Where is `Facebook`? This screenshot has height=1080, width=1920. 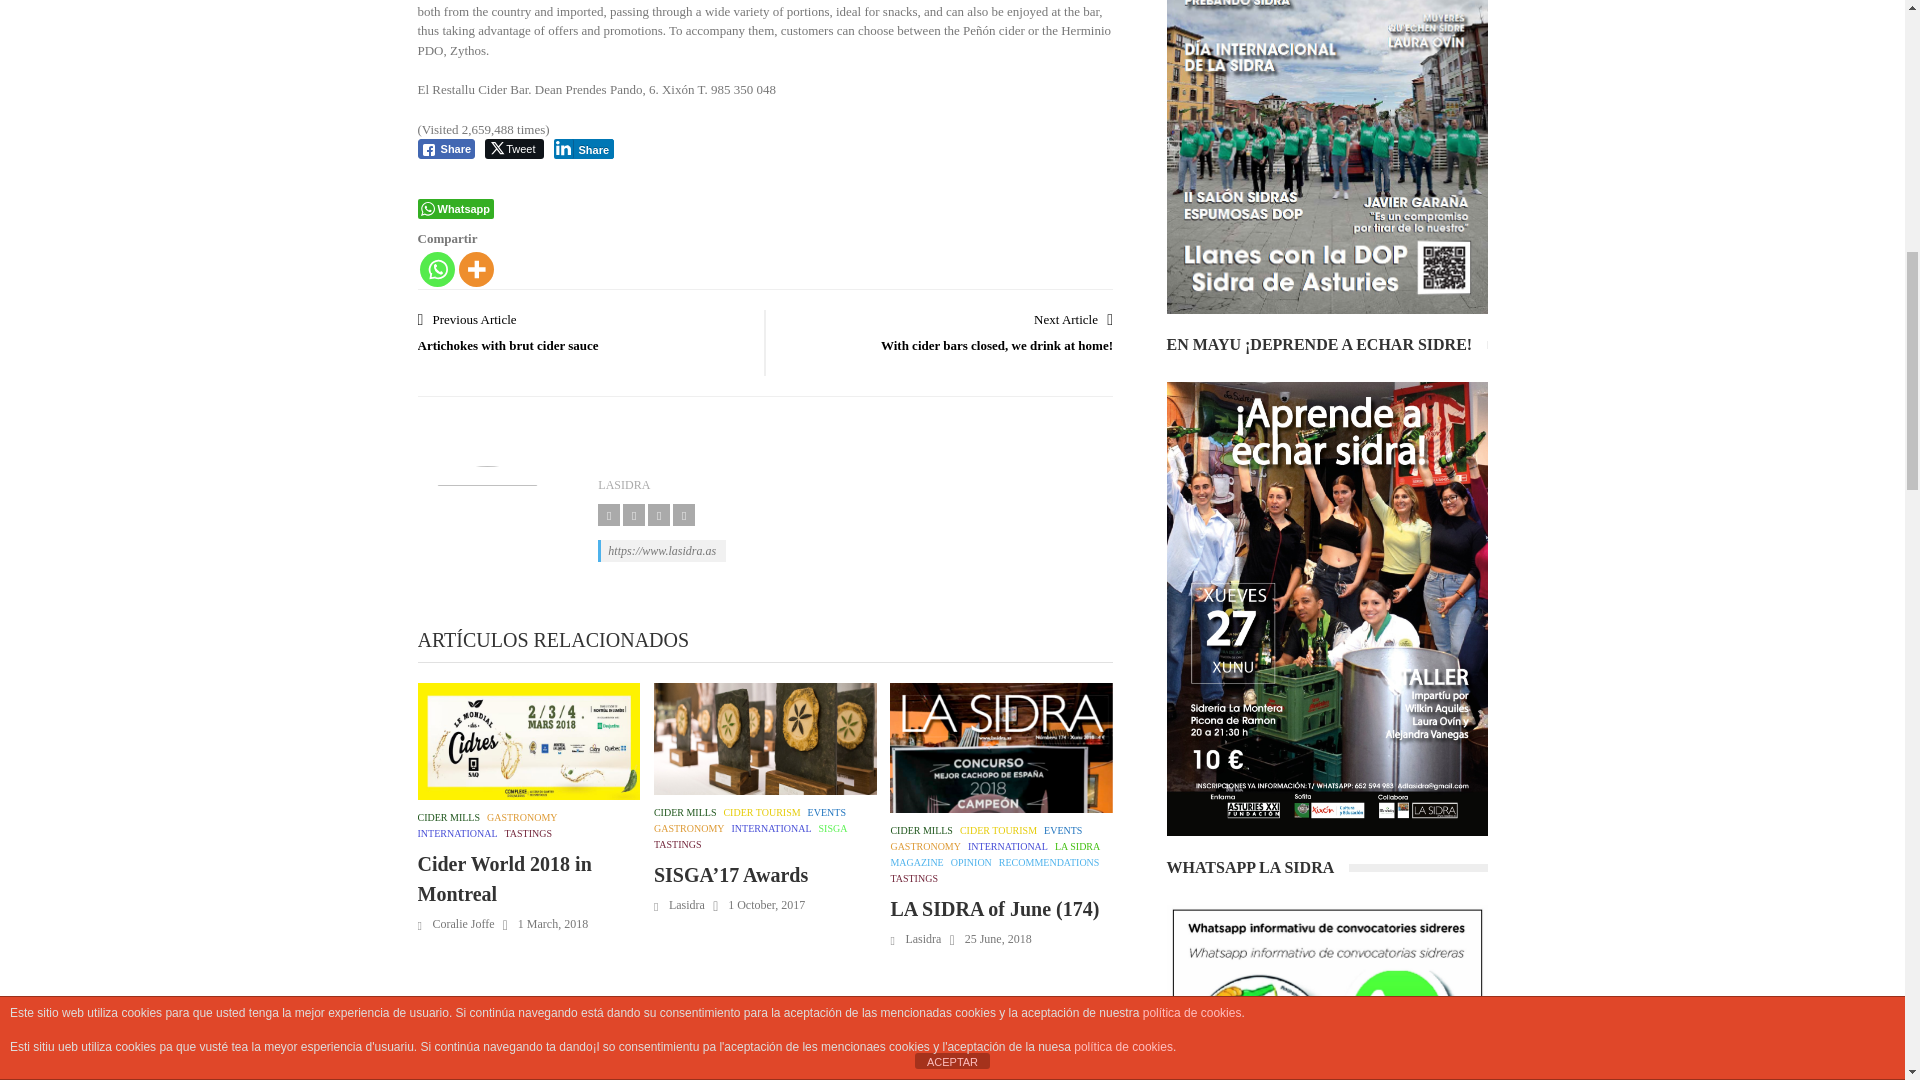
Facebook is located at coordinates (608, 514).